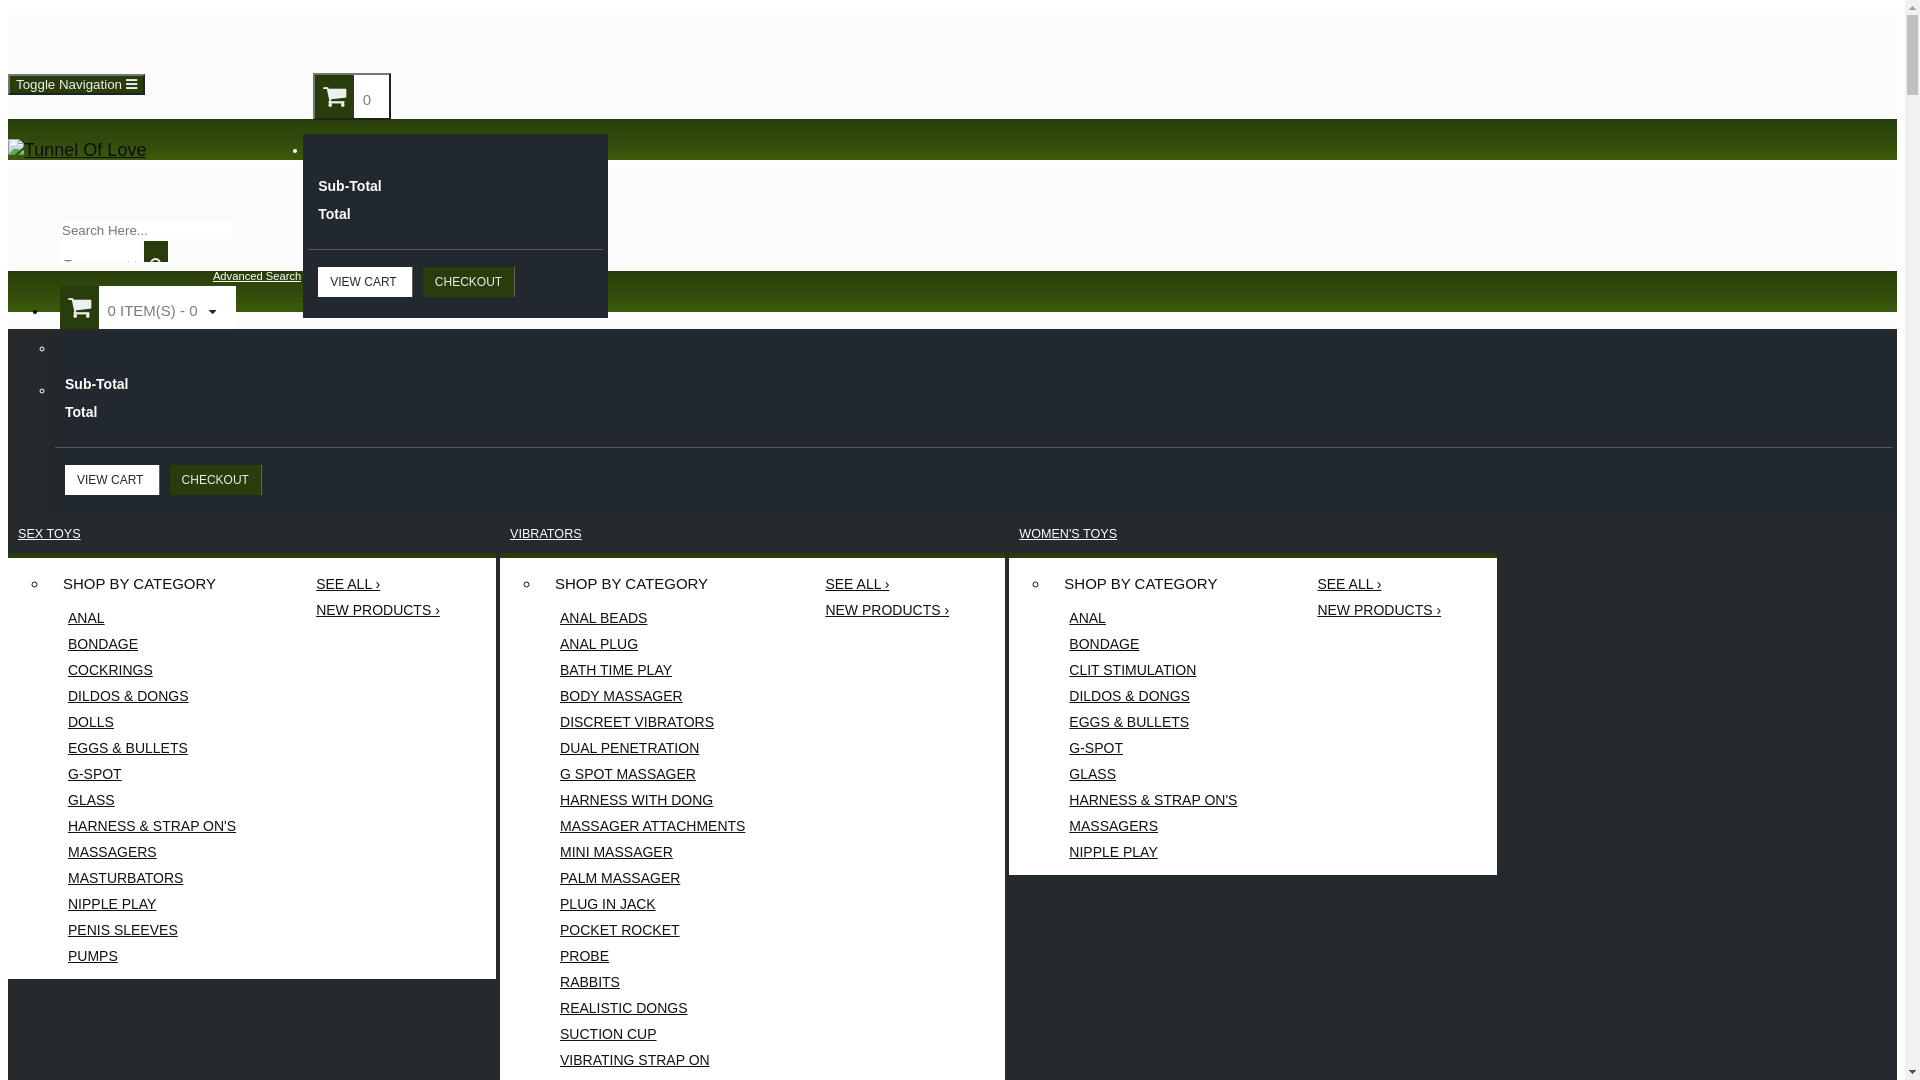 This screenshot has width=1920, height=1080. What do you see at coordinates (1153, 644) in the screenshot?
I see `BONDAGE` at bounding box center [1153, 644].